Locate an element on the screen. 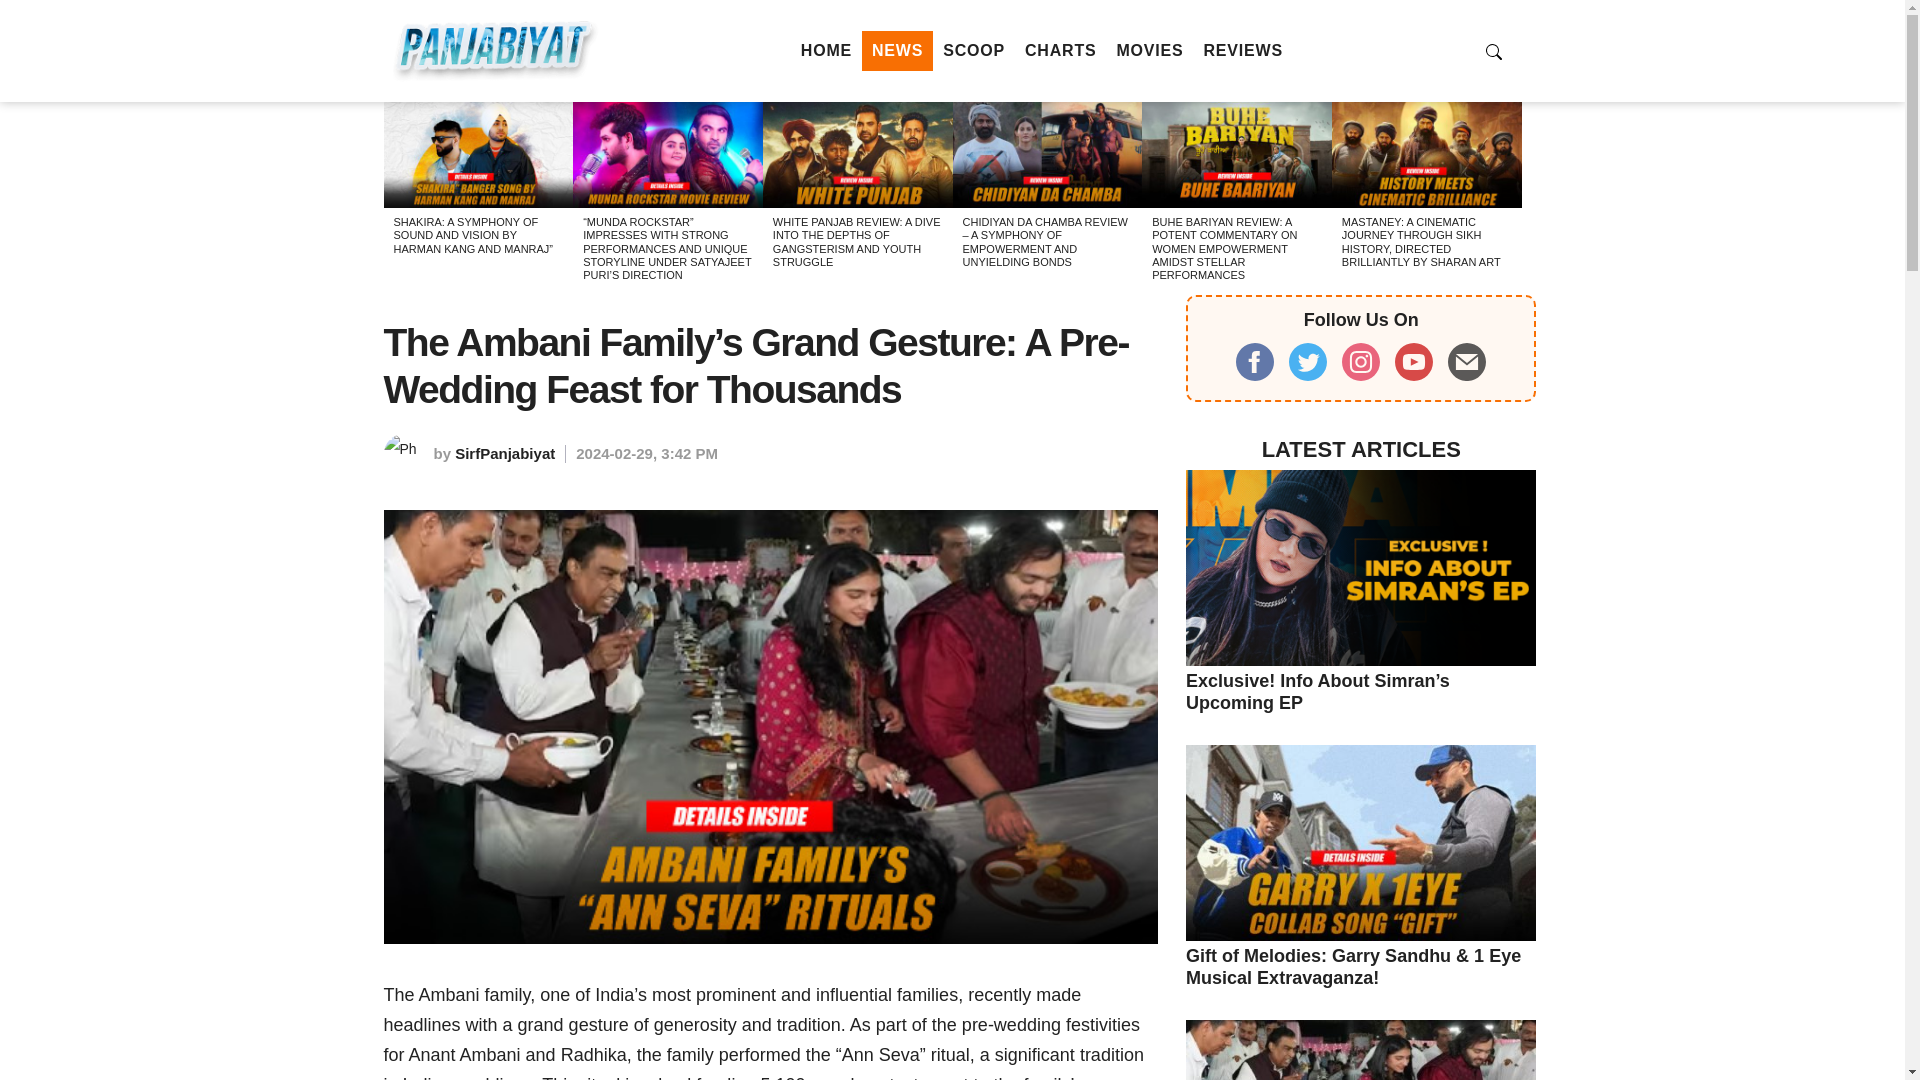  NEWS is located at coordinates (898, 51).